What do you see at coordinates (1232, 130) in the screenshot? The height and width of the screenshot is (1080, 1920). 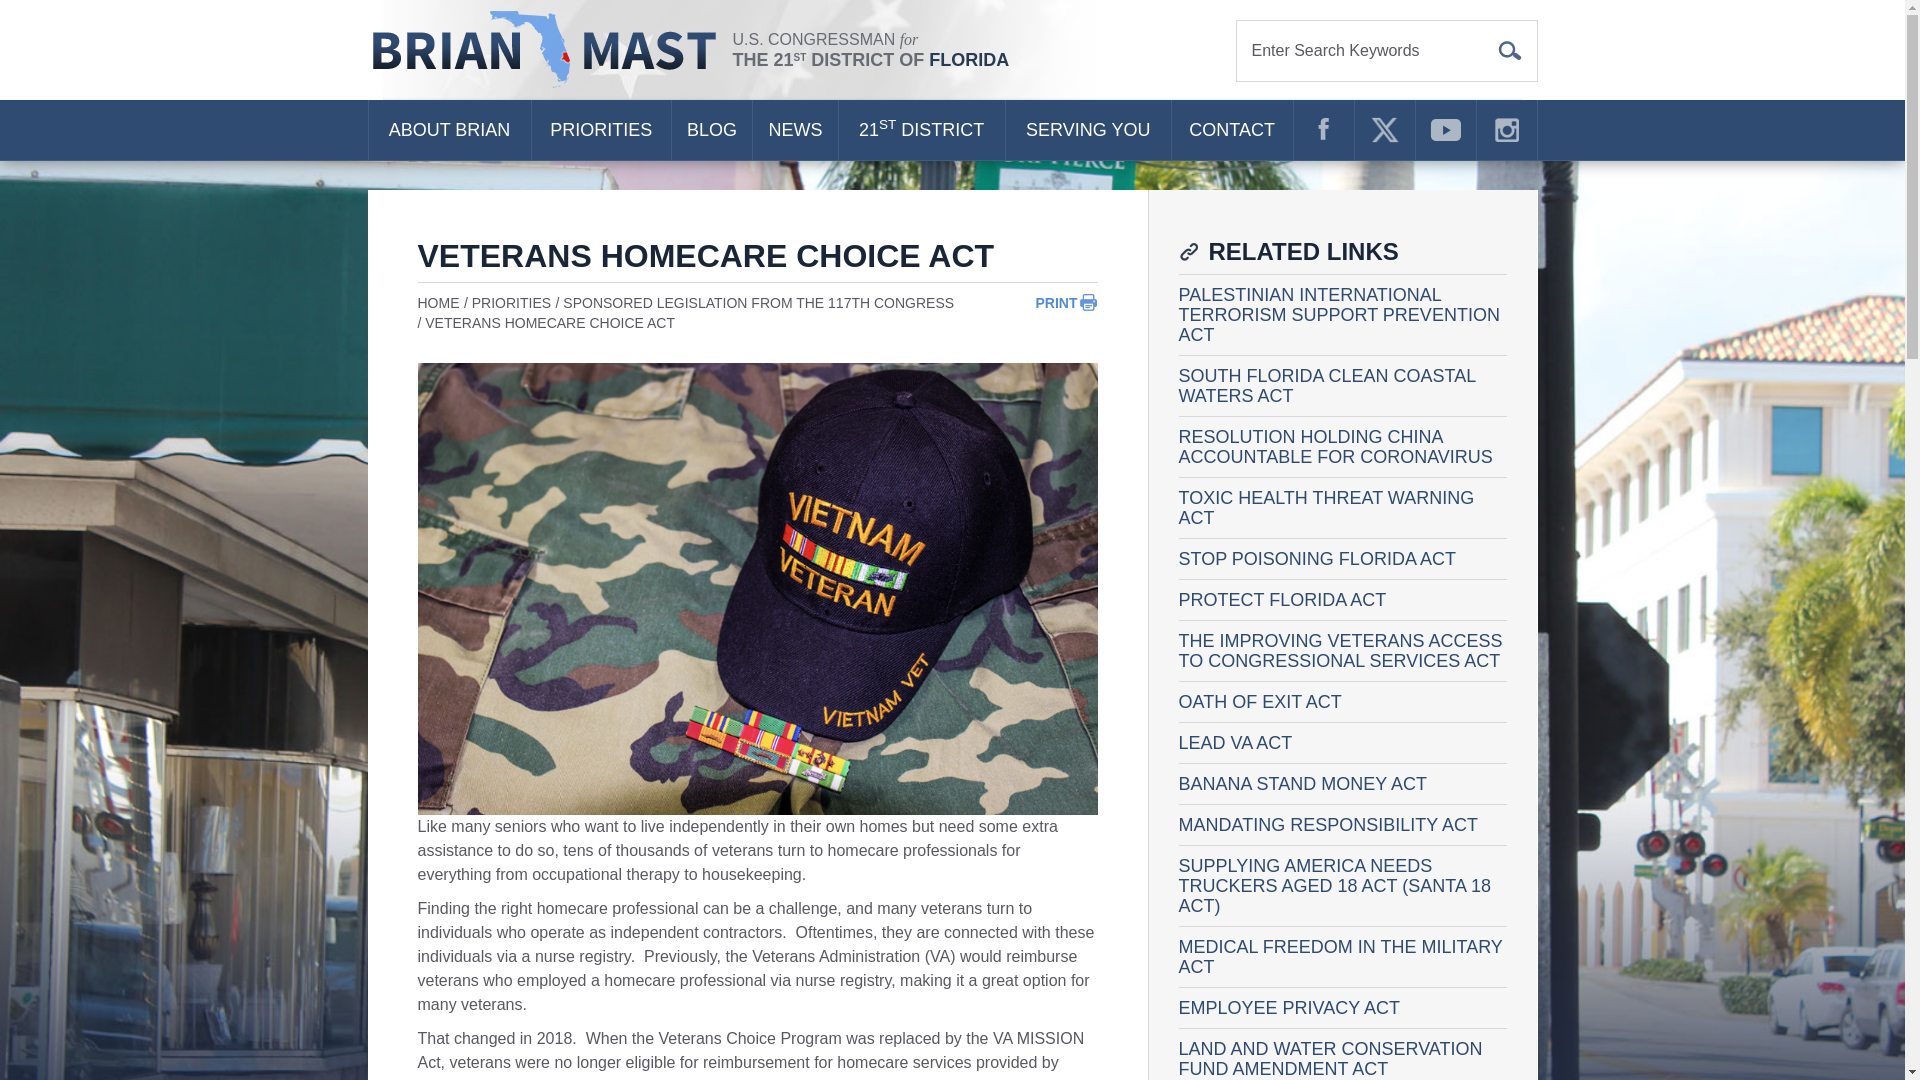 I see `CONTACT` at bounding box center [1232, 130].